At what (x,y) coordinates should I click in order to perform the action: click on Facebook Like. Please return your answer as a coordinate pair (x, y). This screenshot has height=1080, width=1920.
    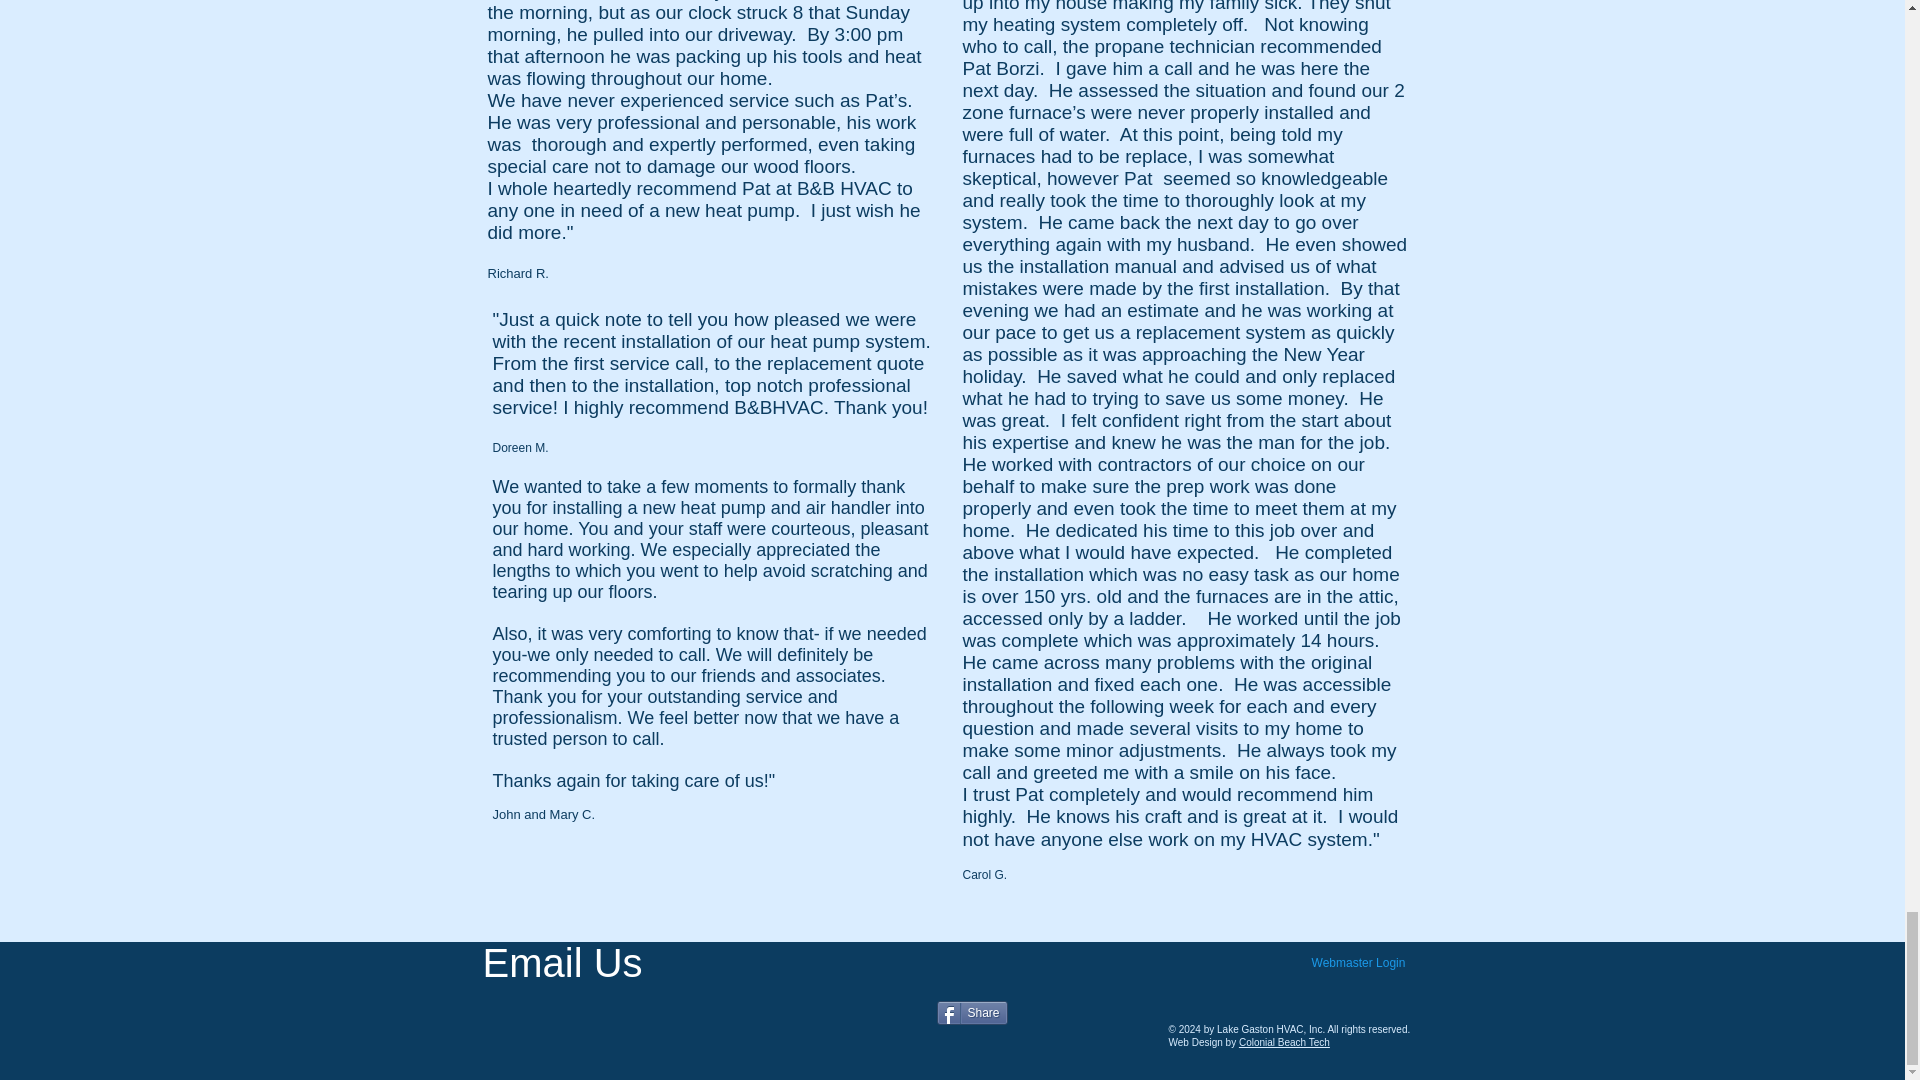
    Looking at the image, I should click on (1061, 986).